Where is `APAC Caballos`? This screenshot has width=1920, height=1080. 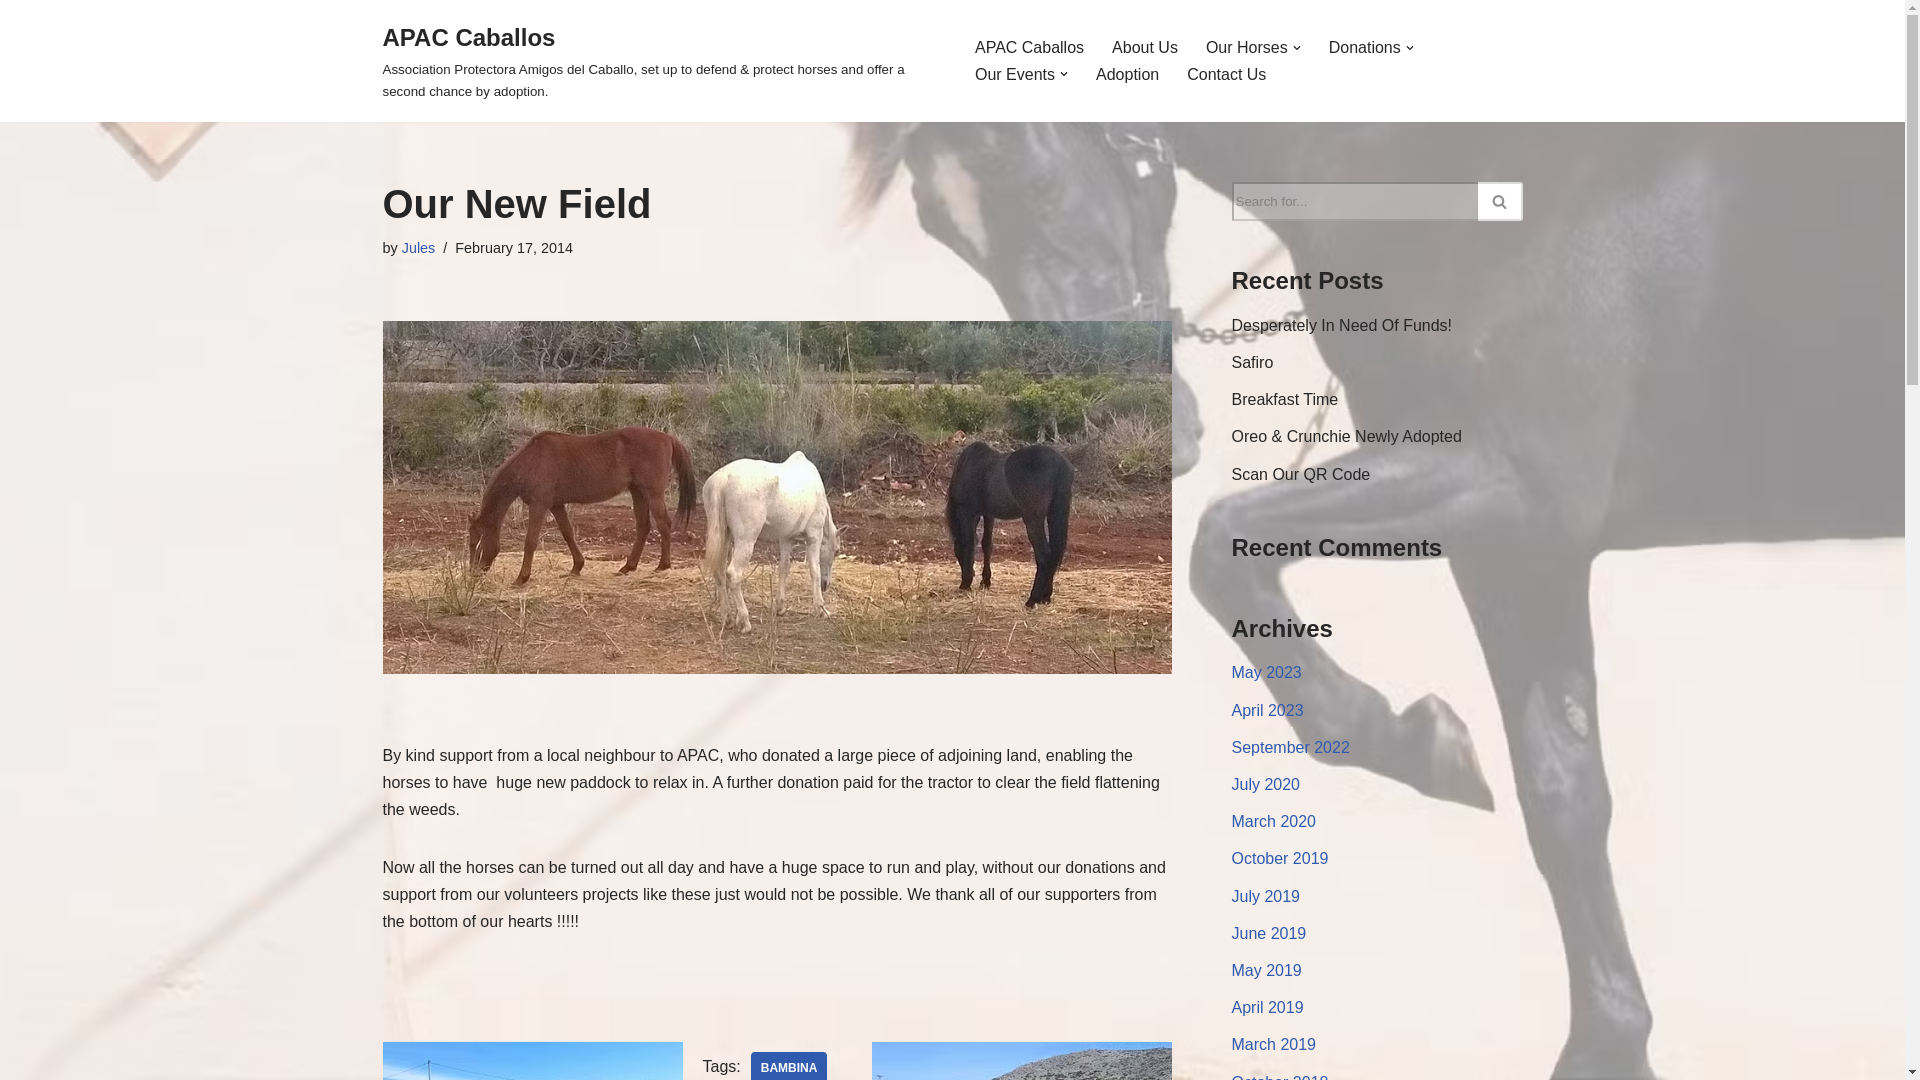
APAC Caballos is located at coordinates (1030, 46).